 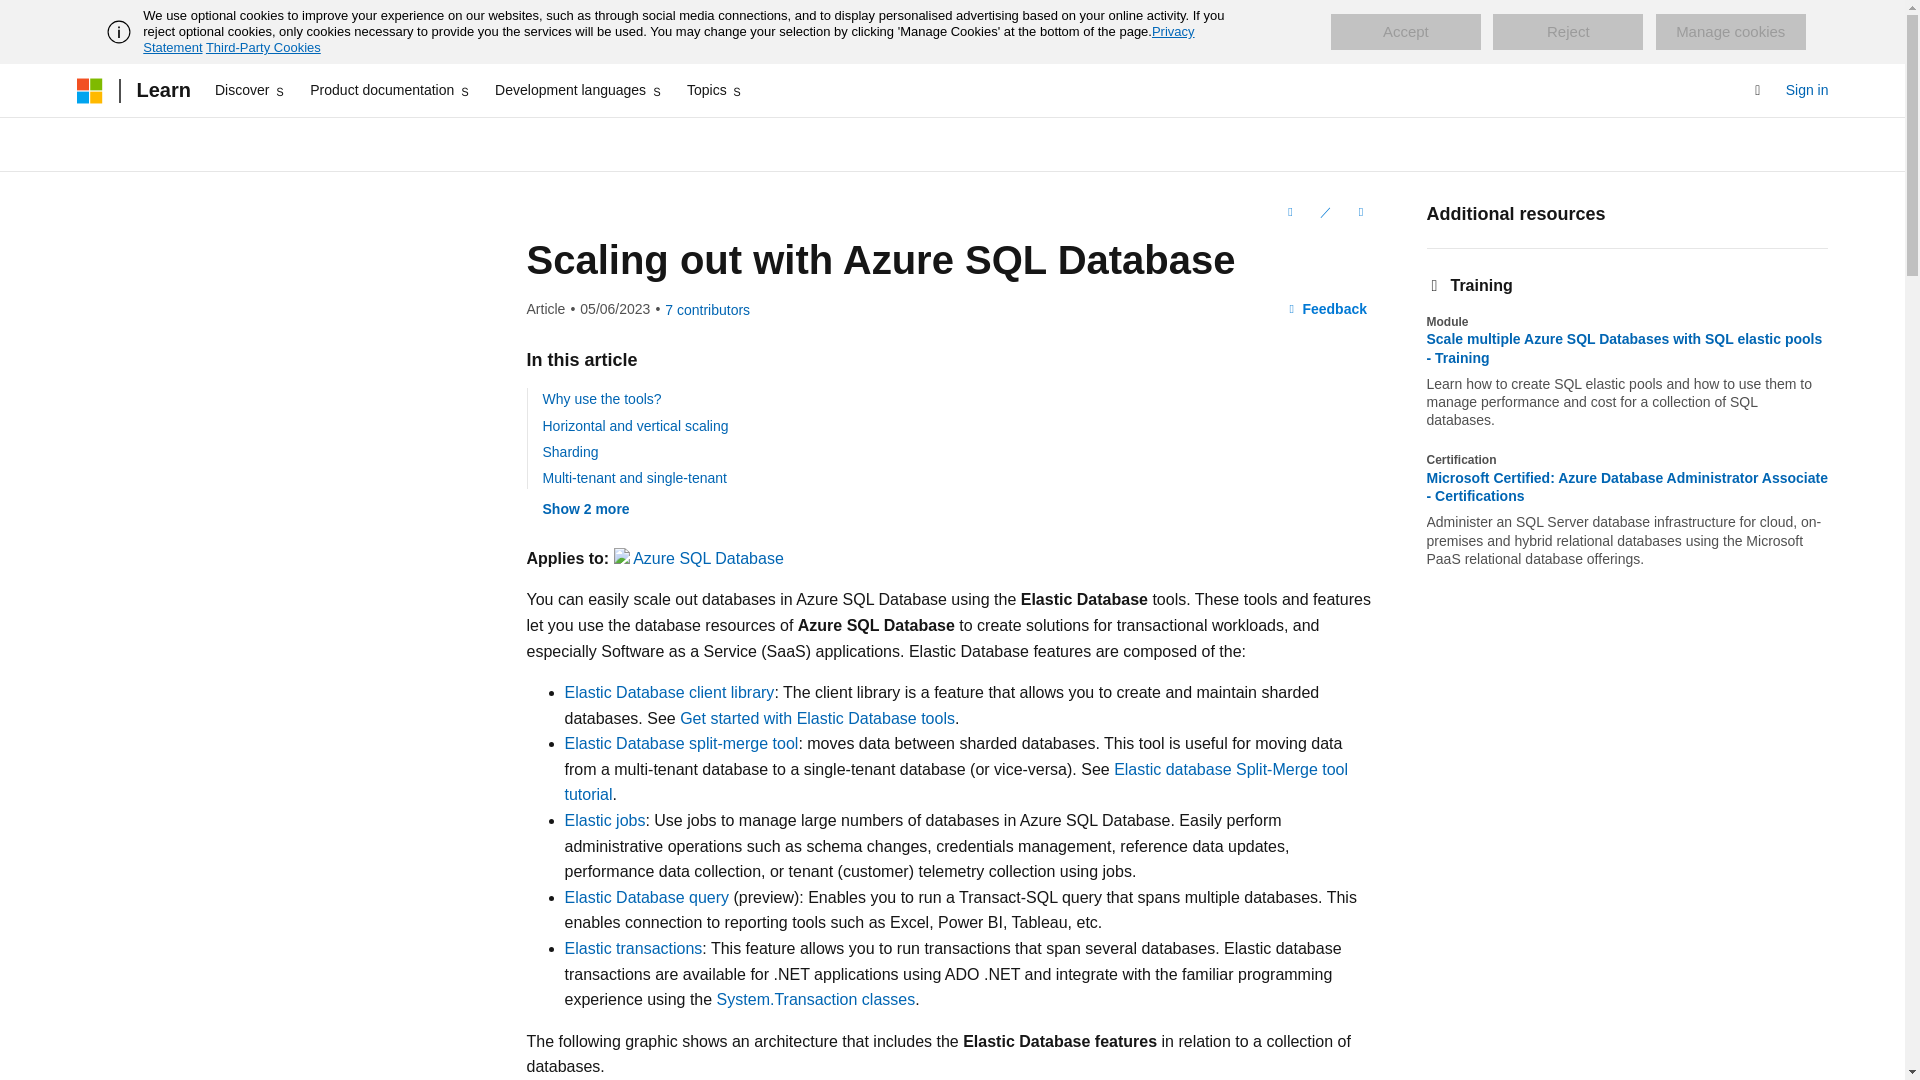 What do you see at coordinates (250, 90) in the screenshot?
I see `Discover` at bounding box center [250, 90].